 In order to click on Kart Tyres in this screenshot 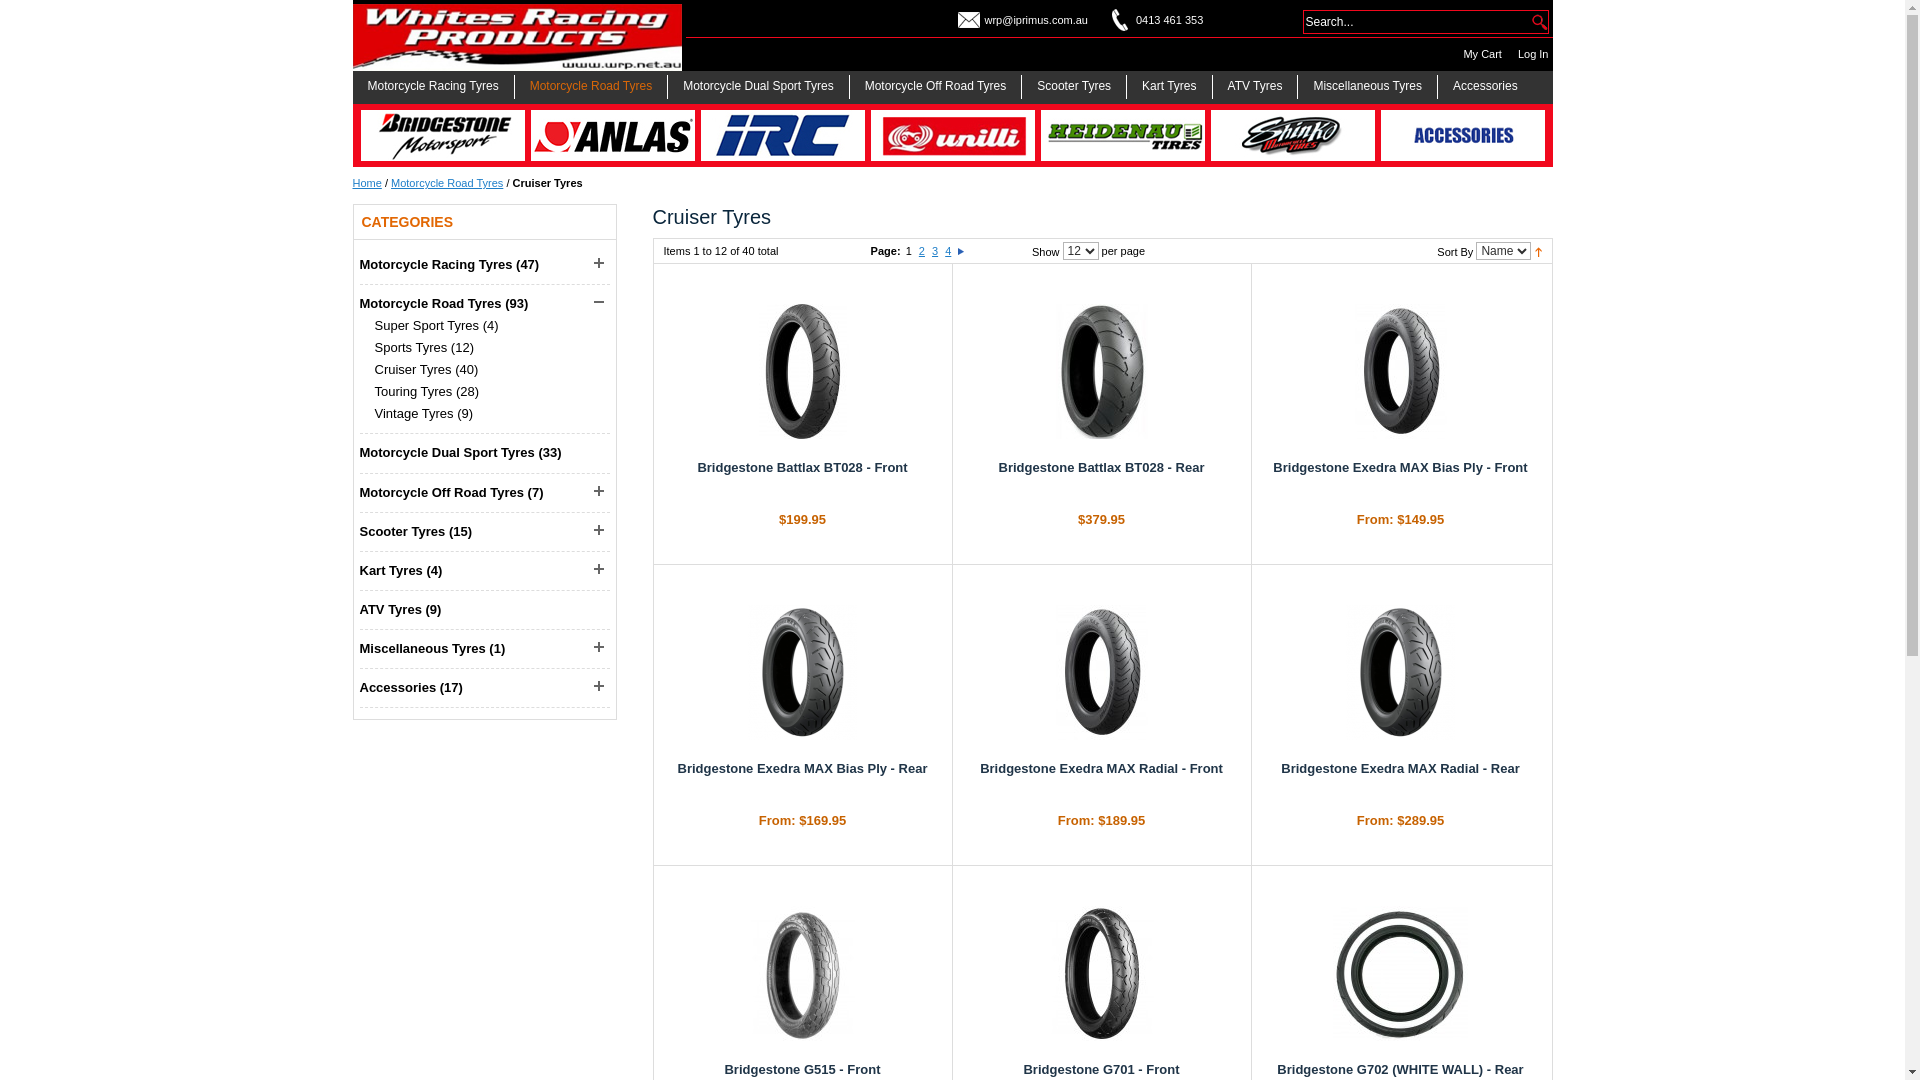, I will do `click(392, 570)`.